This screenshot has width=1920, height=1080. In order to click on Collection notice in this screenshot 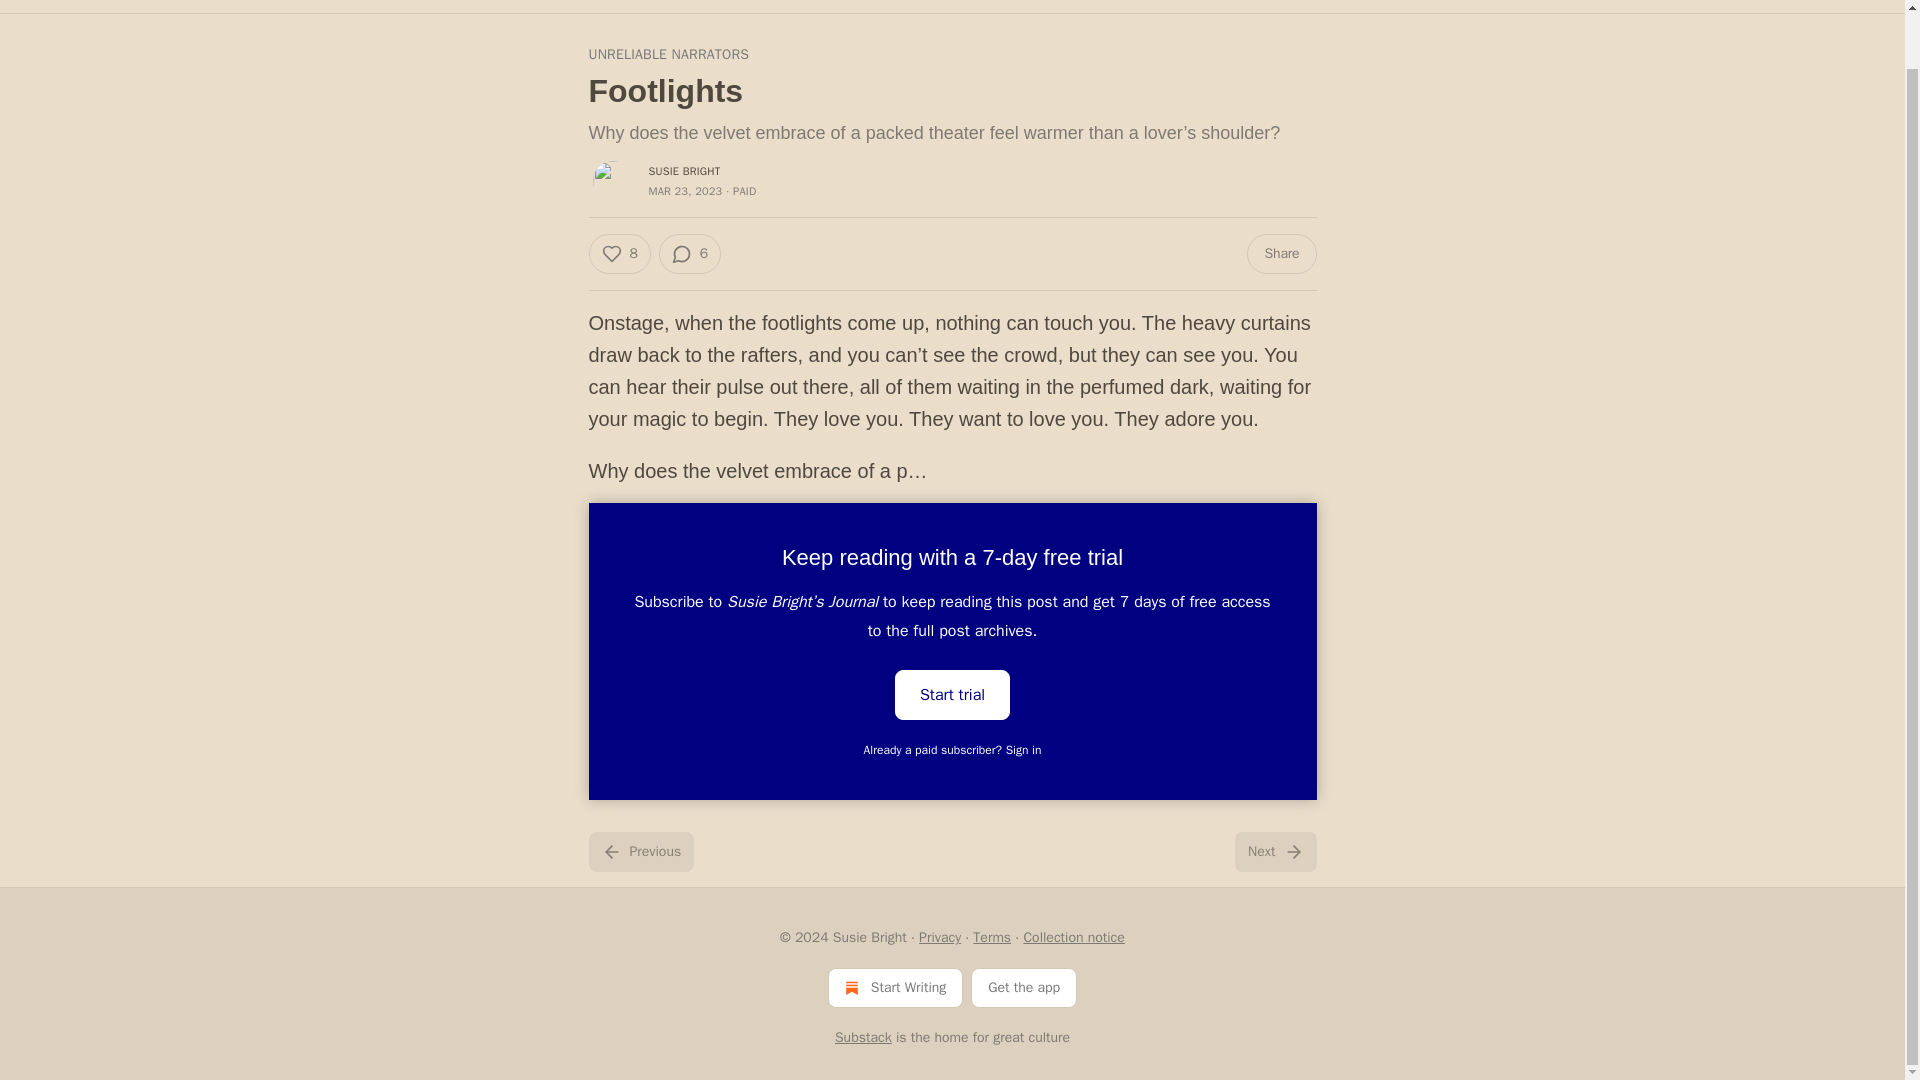, I will do `click(1073, 937)`.